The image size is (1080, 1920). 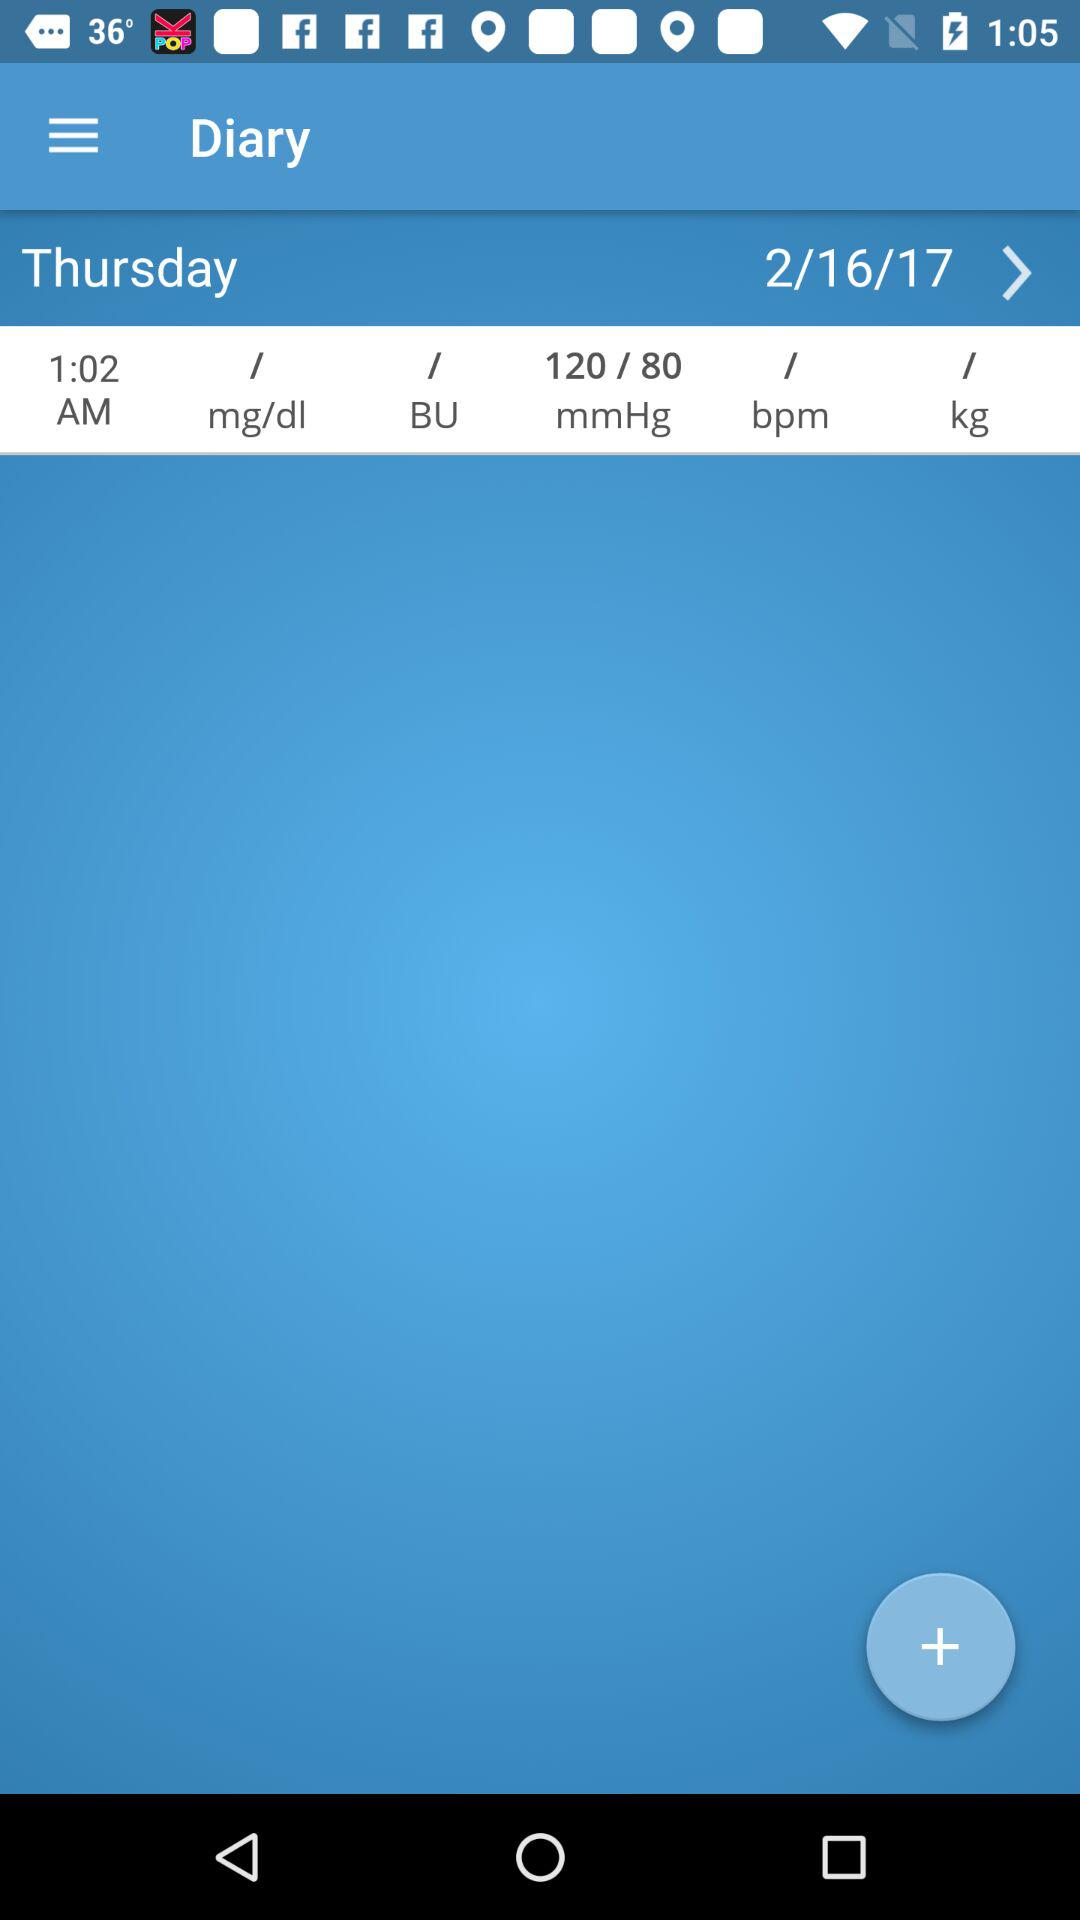 What do you see at coordinates (969, 414) in the screenshot?
I see `flip to the kg icon` at bounding box center [969, 414].